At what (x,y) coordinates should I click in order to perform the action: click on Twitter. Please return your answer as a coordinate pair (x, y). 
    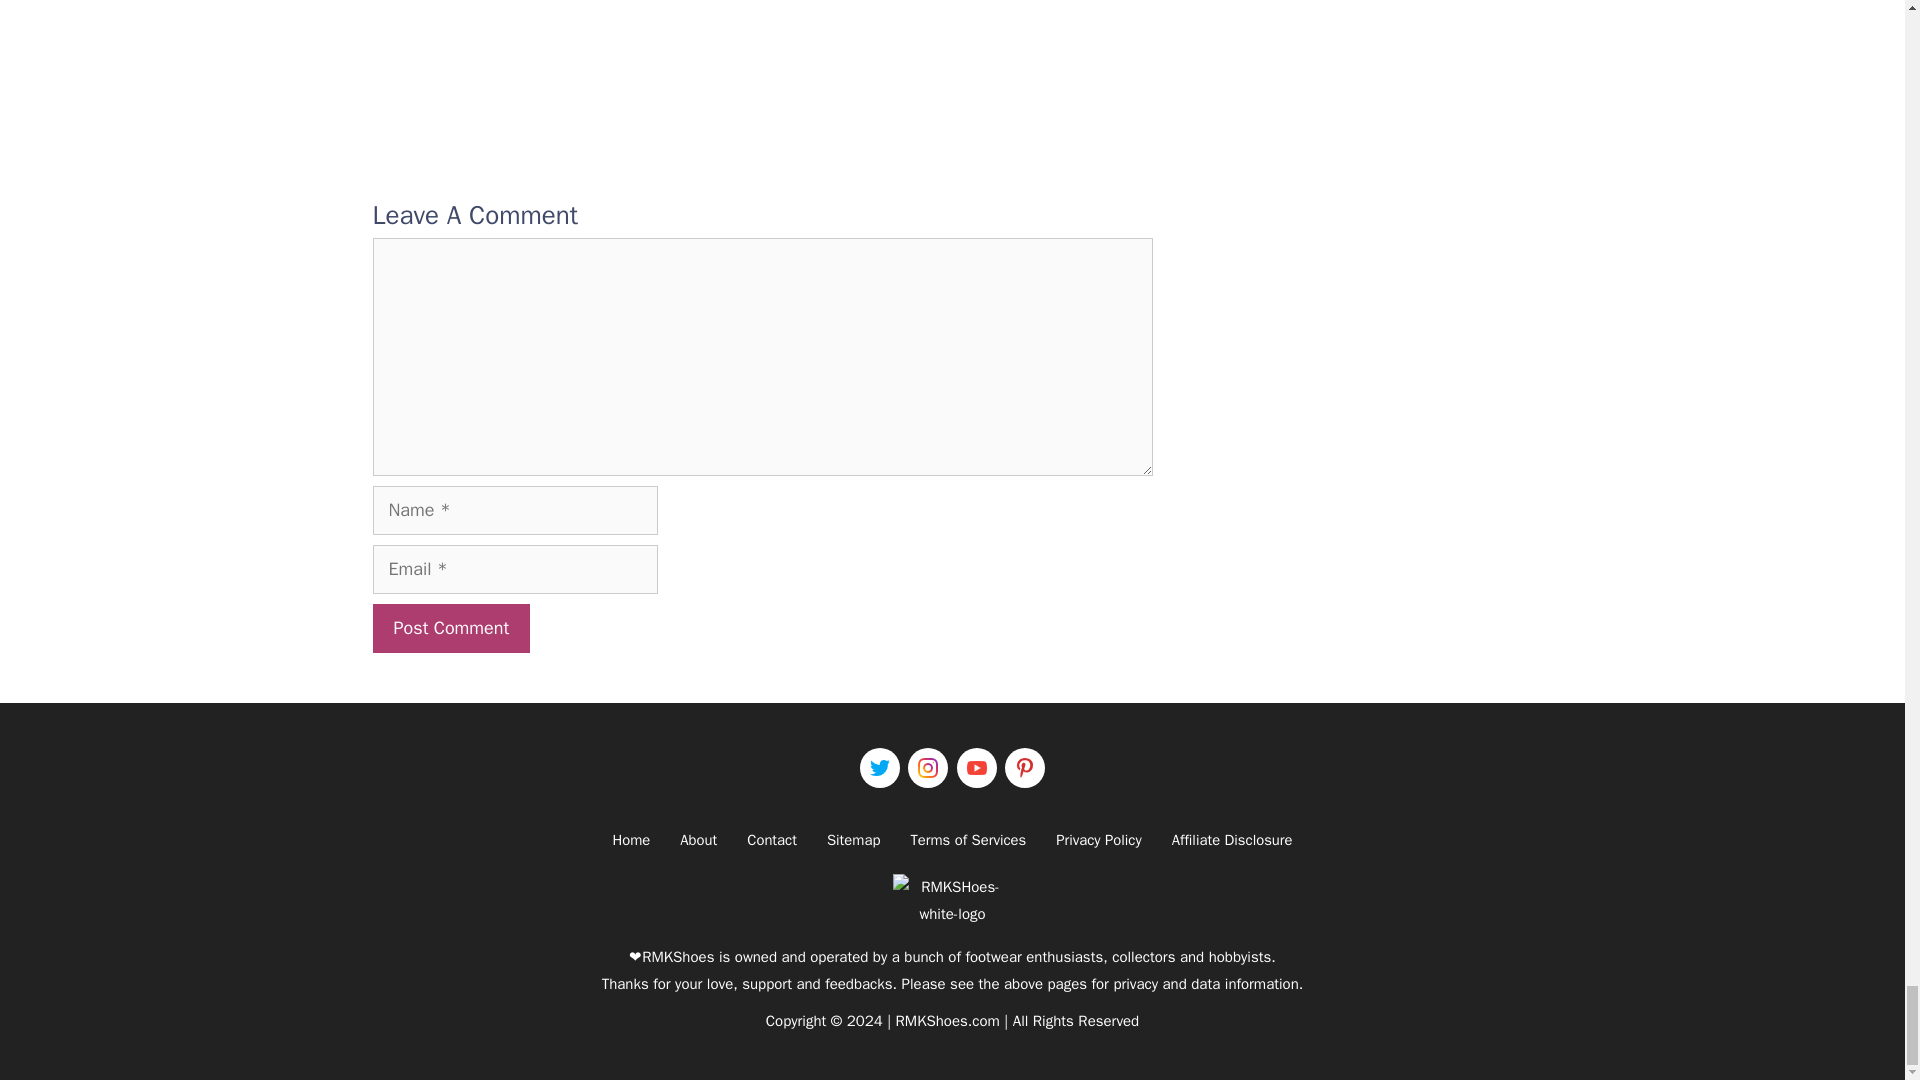
    Looking at the image, I should click on (880, 768).